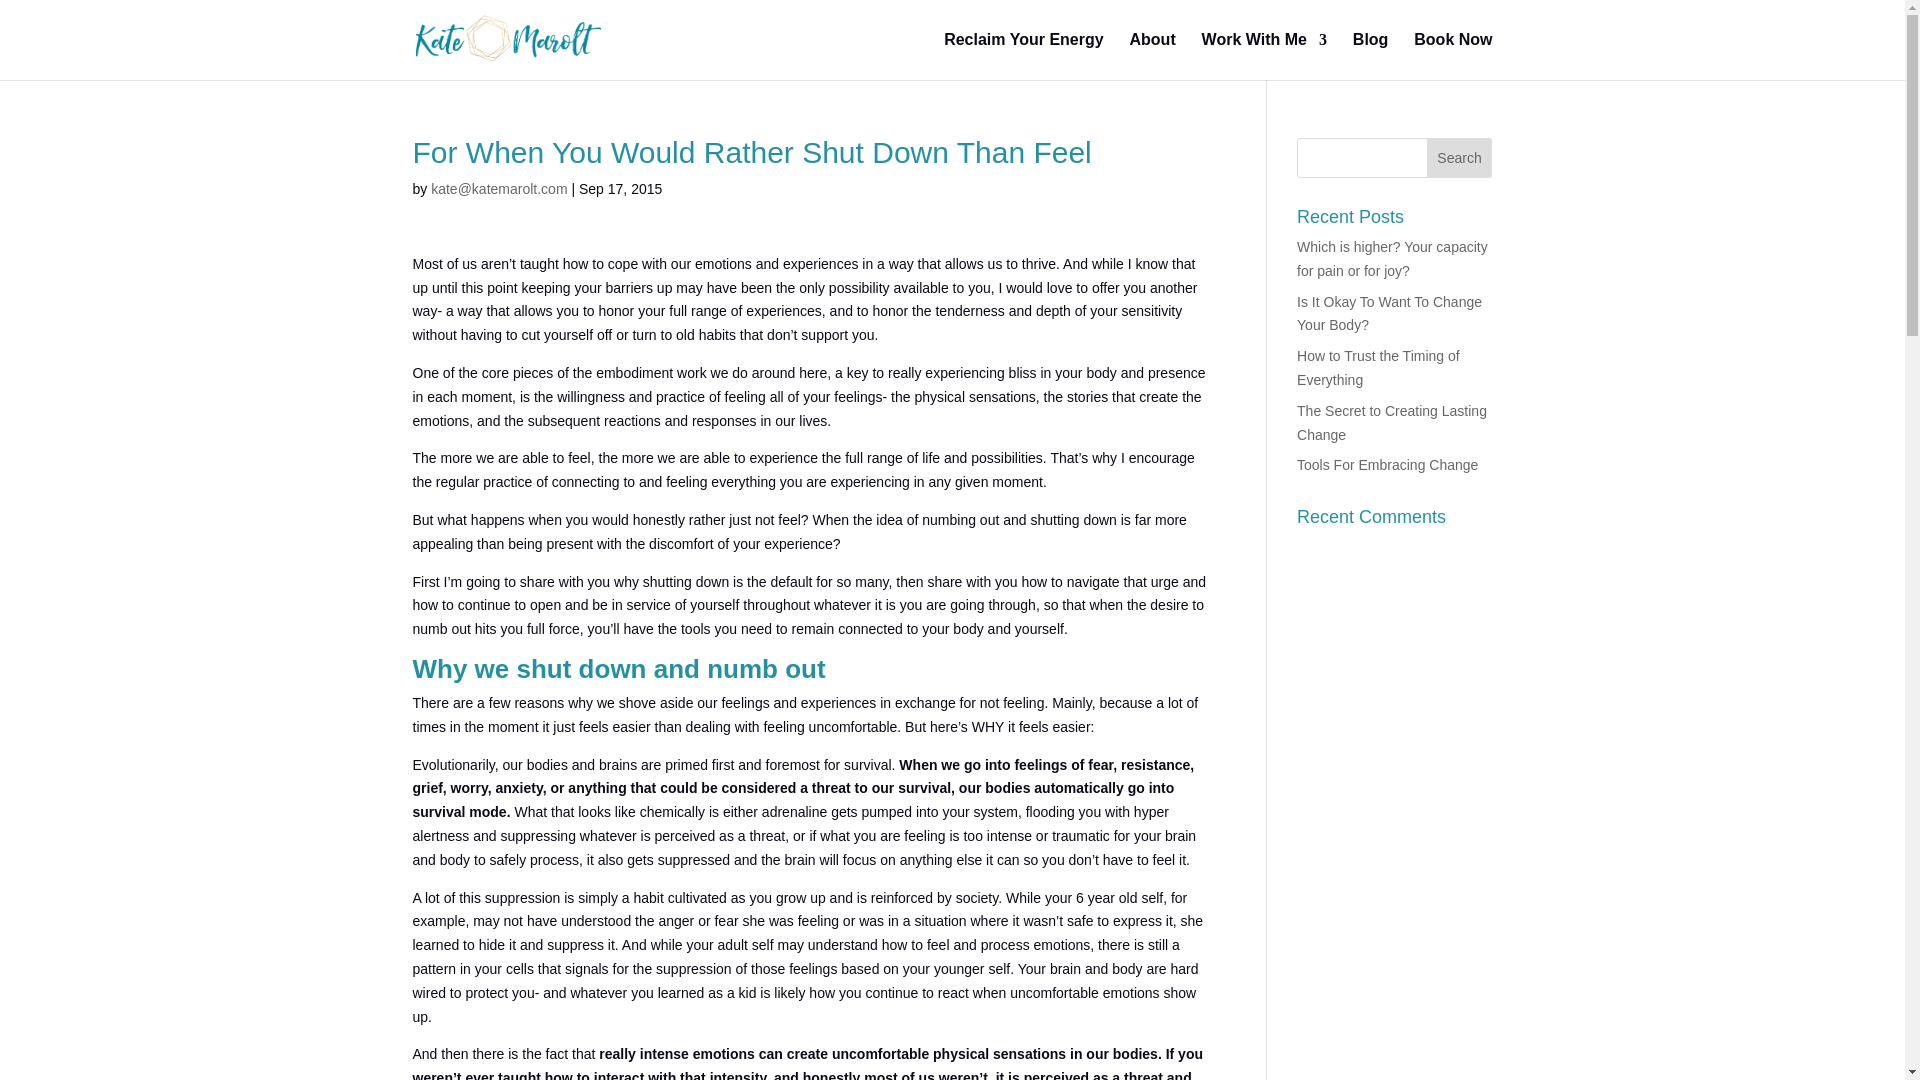 This screenshot has height=1080, width=1920. What do you see at coordinates (1378, 367) in the screenshot?
I see `How to Trust the Timing of Everything` at bounding box center [1378, 367].